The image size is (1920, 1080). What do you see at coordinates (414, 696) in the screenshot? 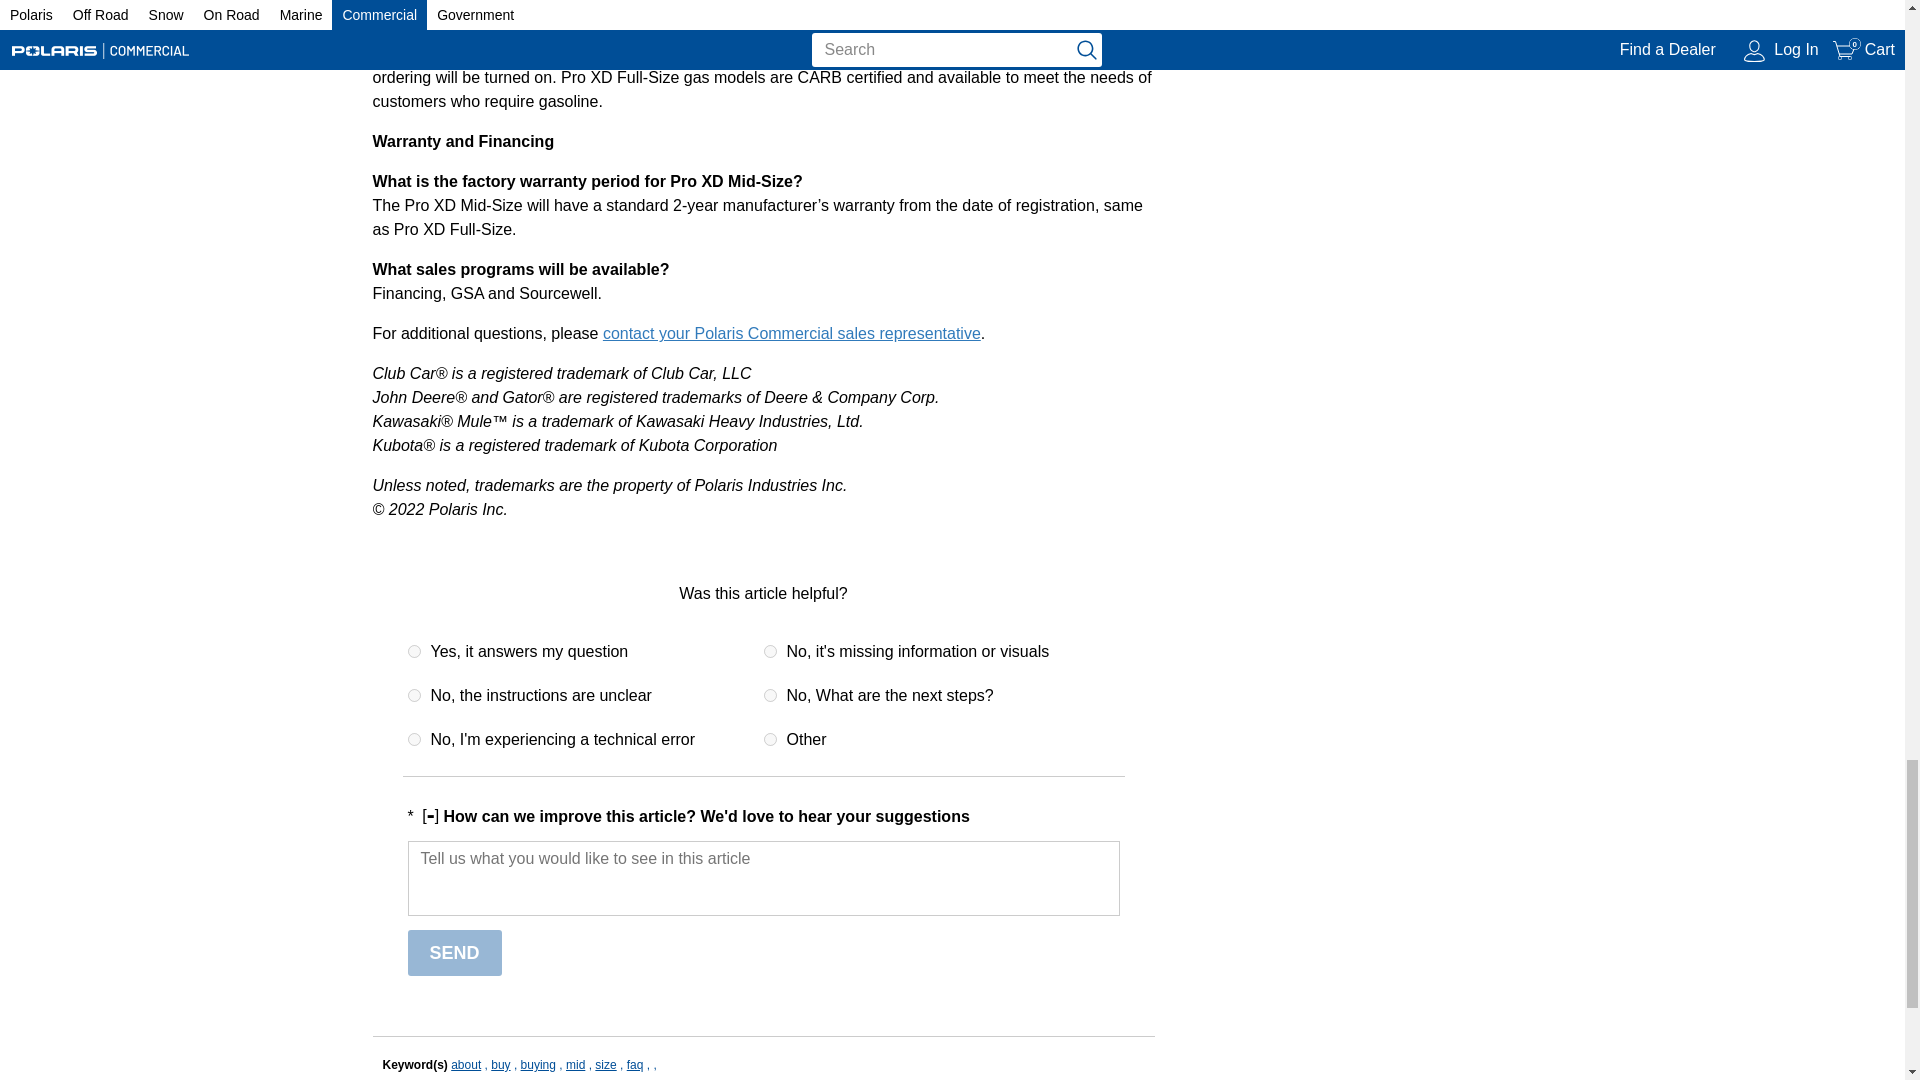
I see `No. The instructions are unclear` at bounding box center [414, 696].